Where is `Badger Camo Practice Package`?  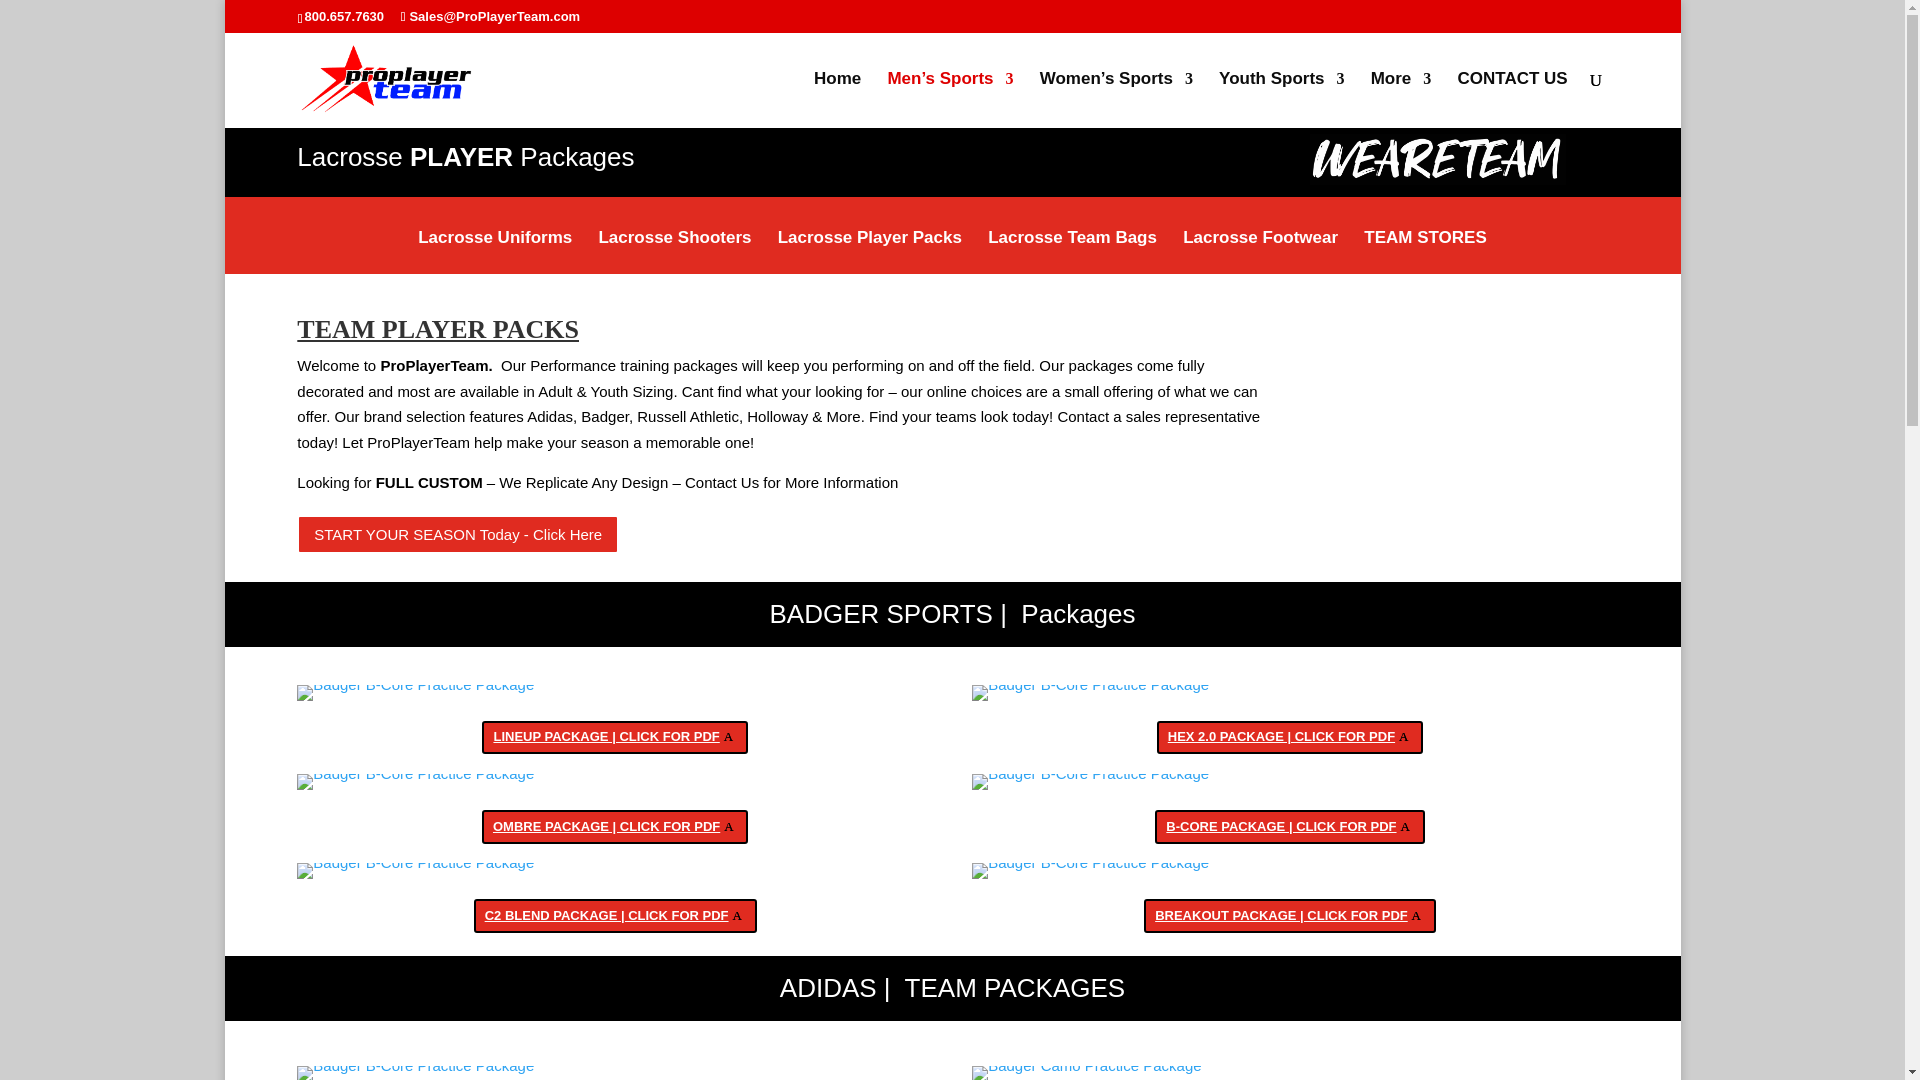 Badger Camo Practice Package is located at coordinates (1086, 1072).